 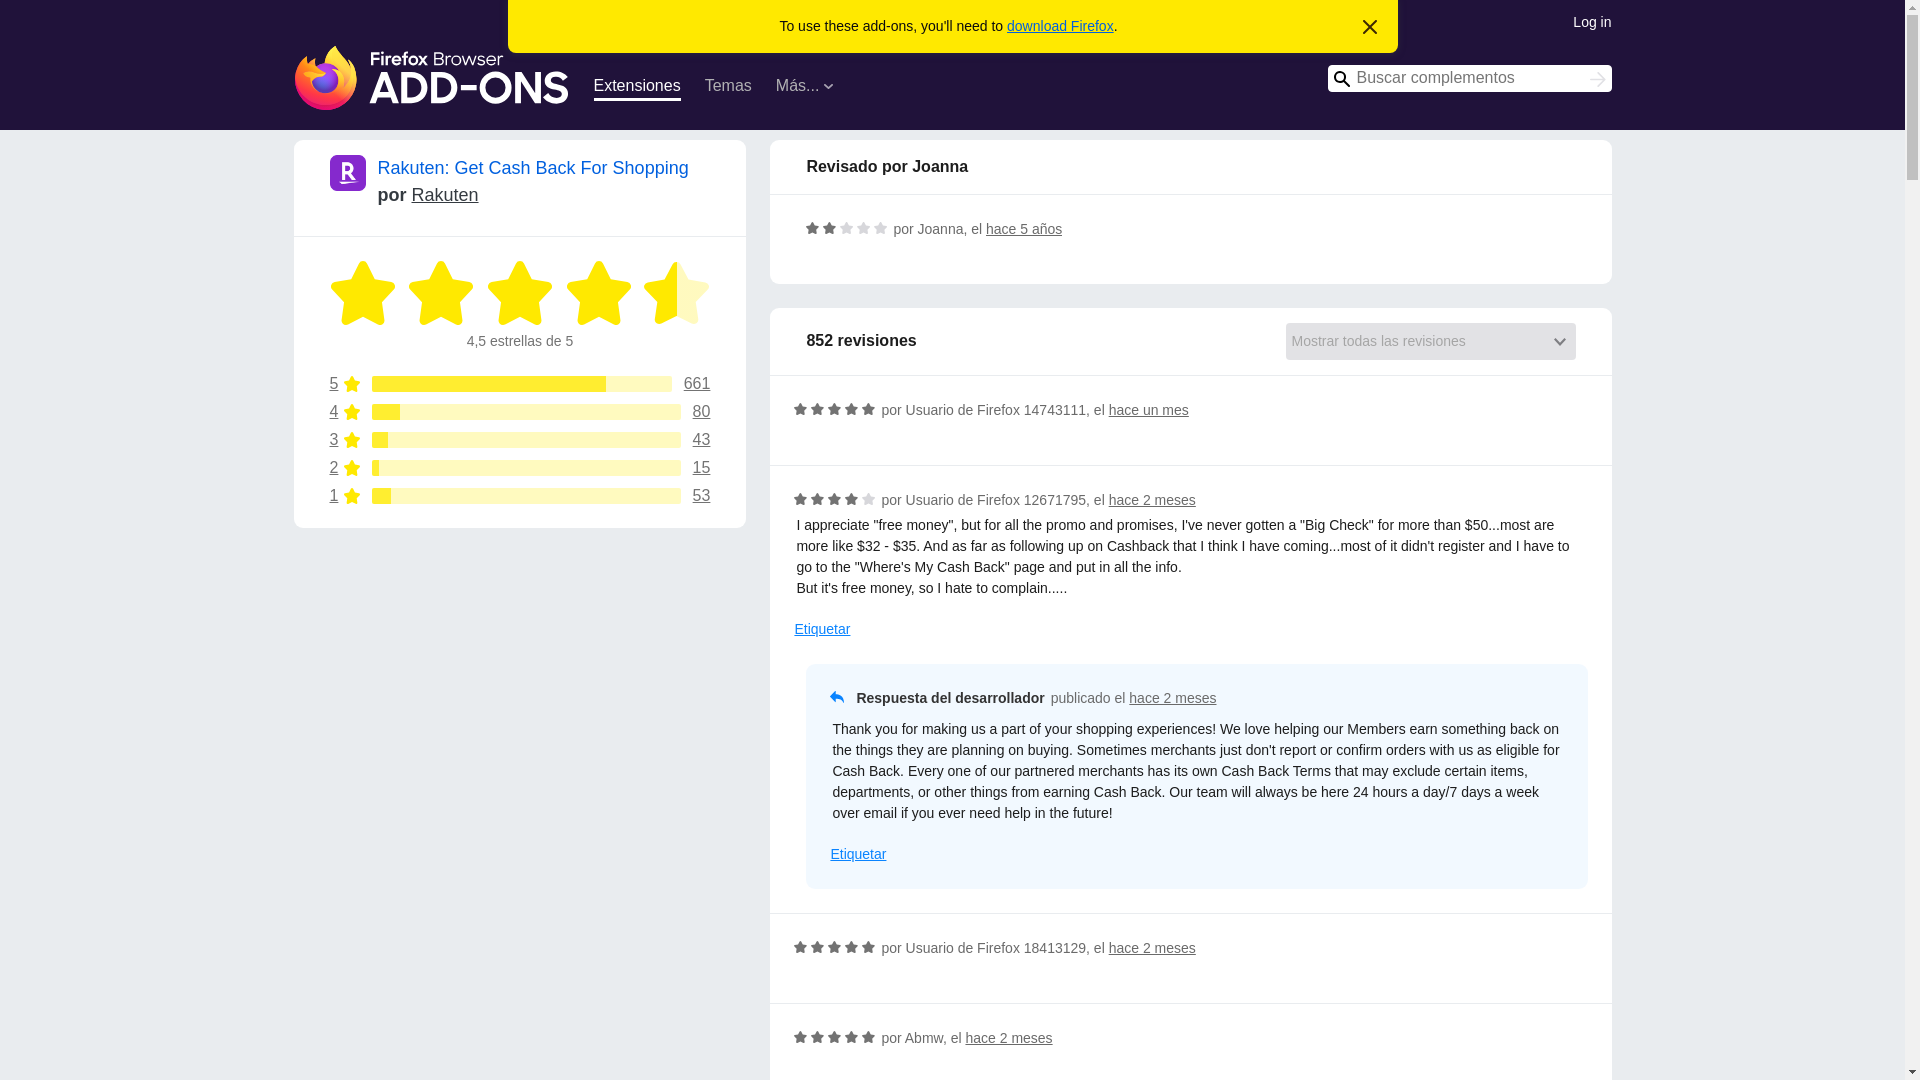 What do you see at coordinates (1598, 80) in the screenshot?
I see `Rakuten` at bounding box center [1598, 80].